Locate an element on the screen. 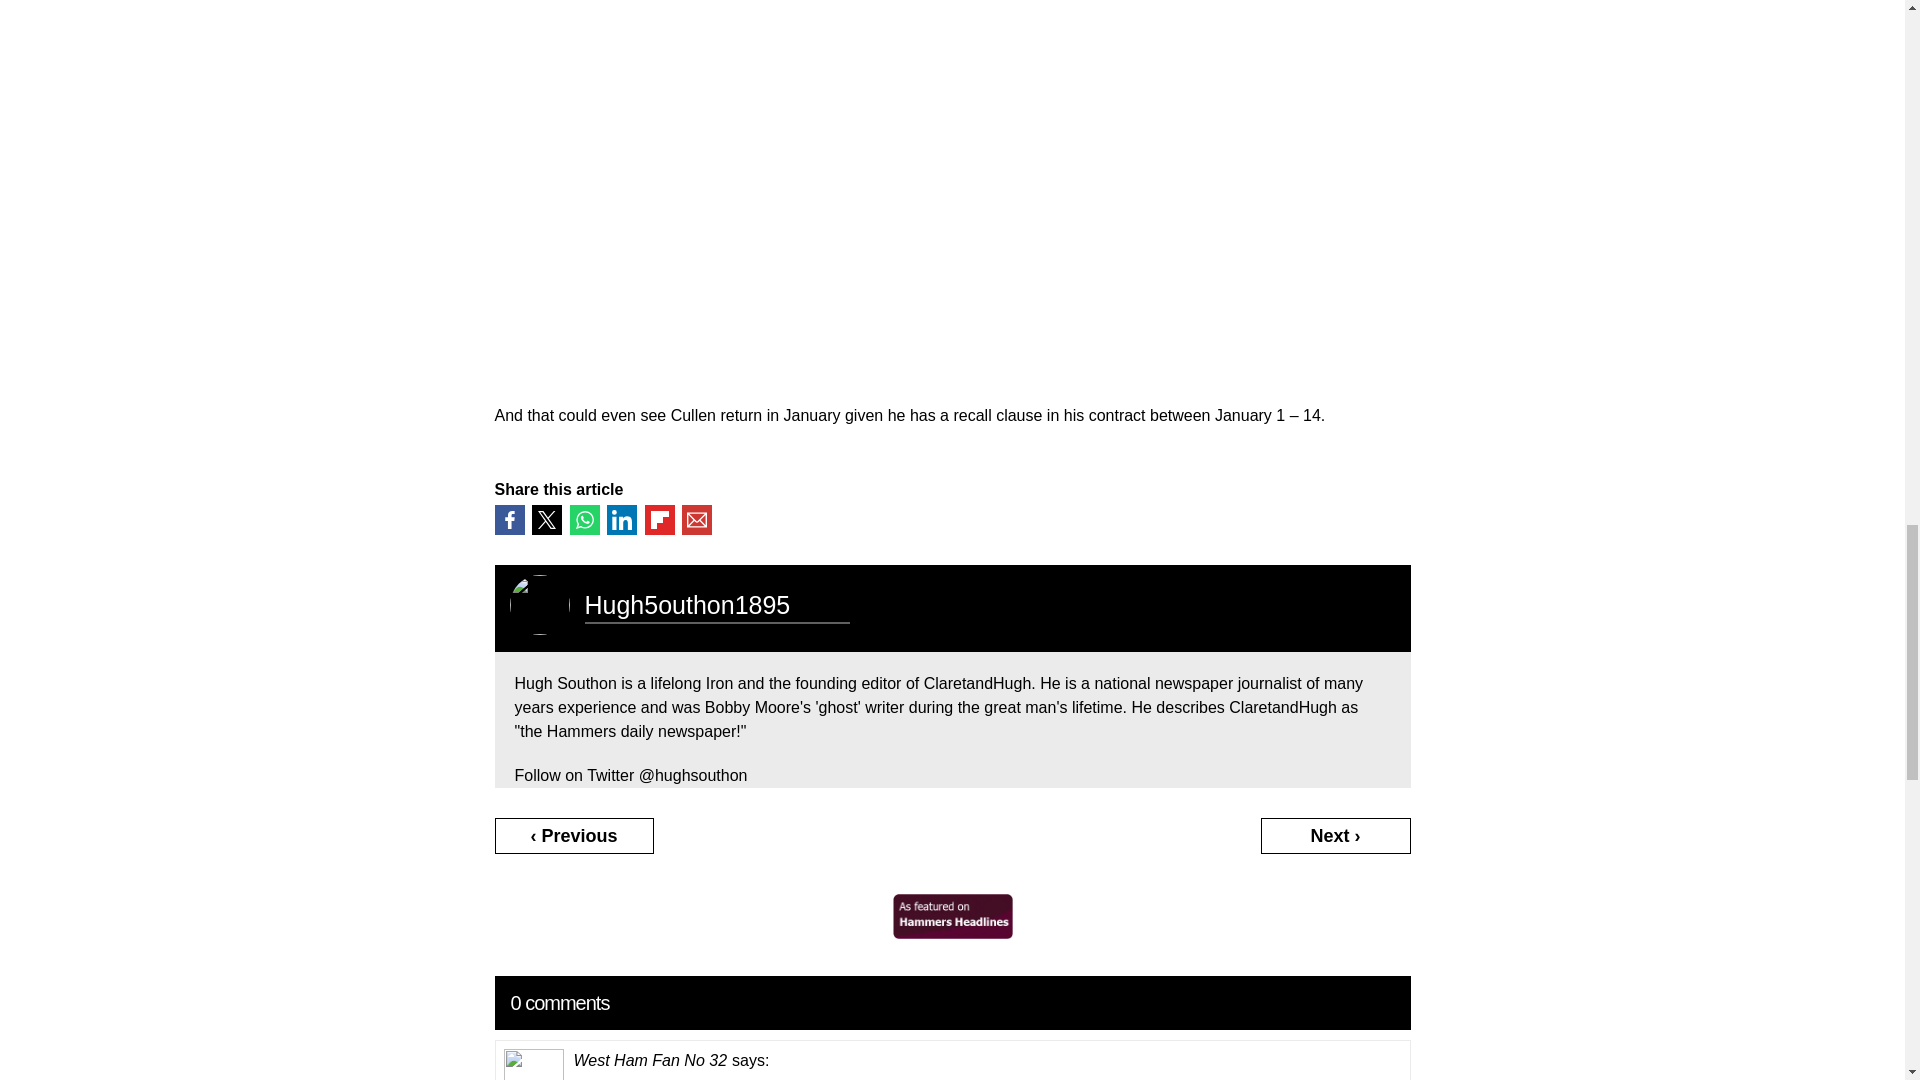 This screenshot has width=1920, height=1080. share on LinkedIn is located at coordinates (622, 520).